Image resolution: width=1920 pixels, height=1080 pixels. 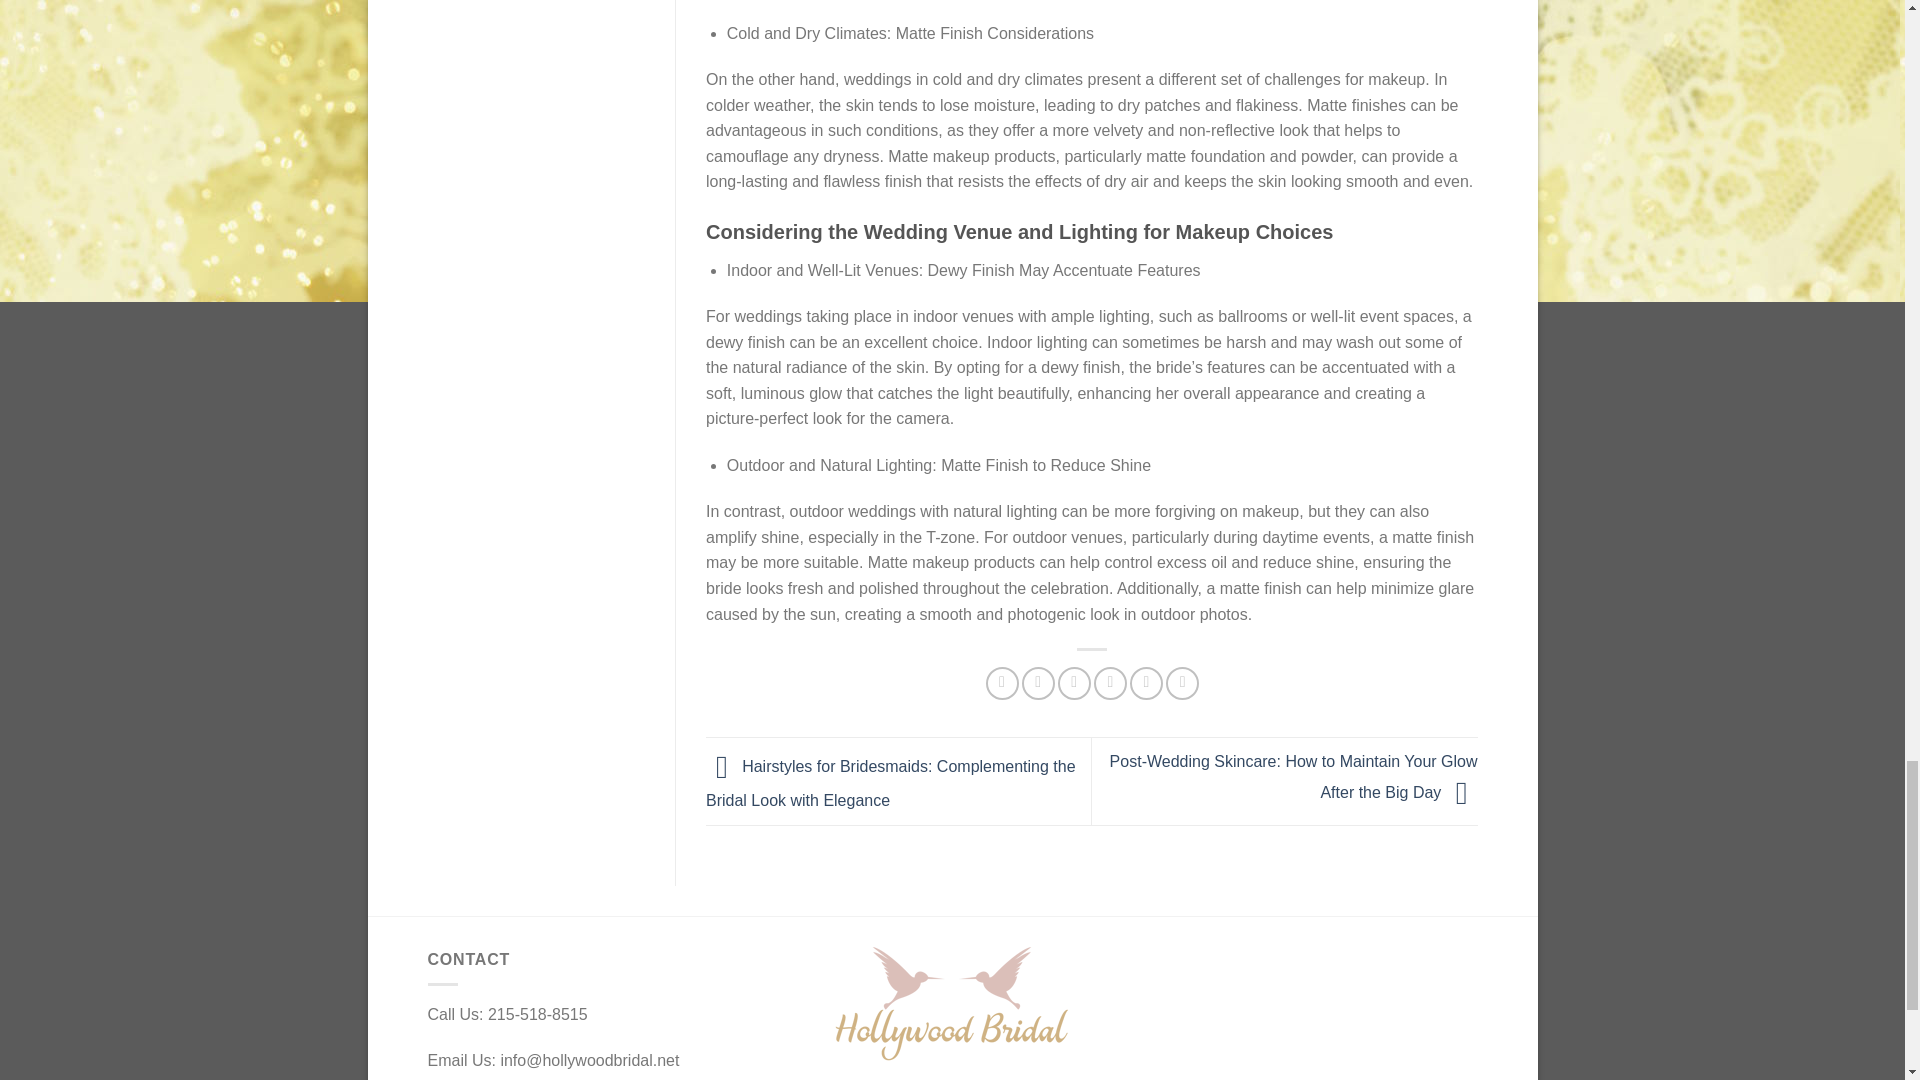 I want to click on Share on Facebook, so click(x=1002, y=683).